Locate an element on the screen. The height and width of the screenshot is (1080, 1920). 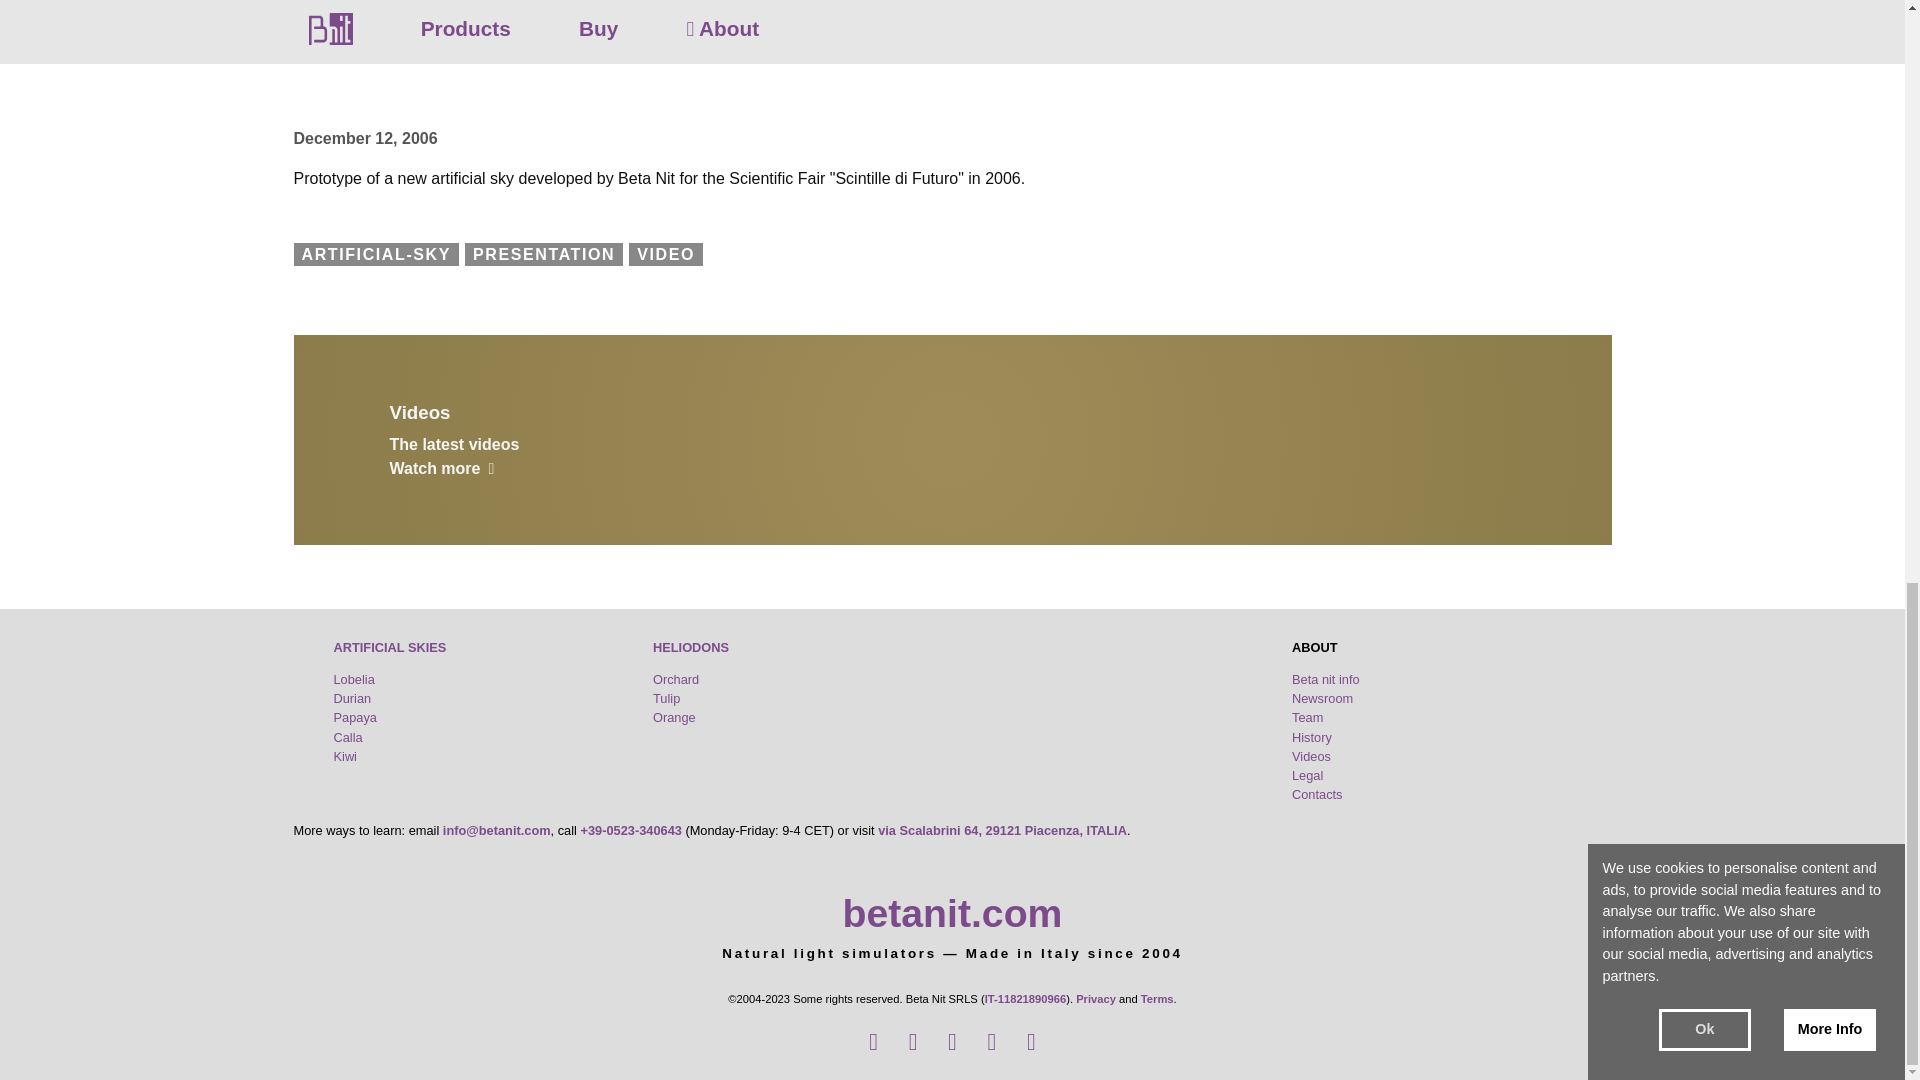
PRESENTATION is located at coordinates (543, 254).